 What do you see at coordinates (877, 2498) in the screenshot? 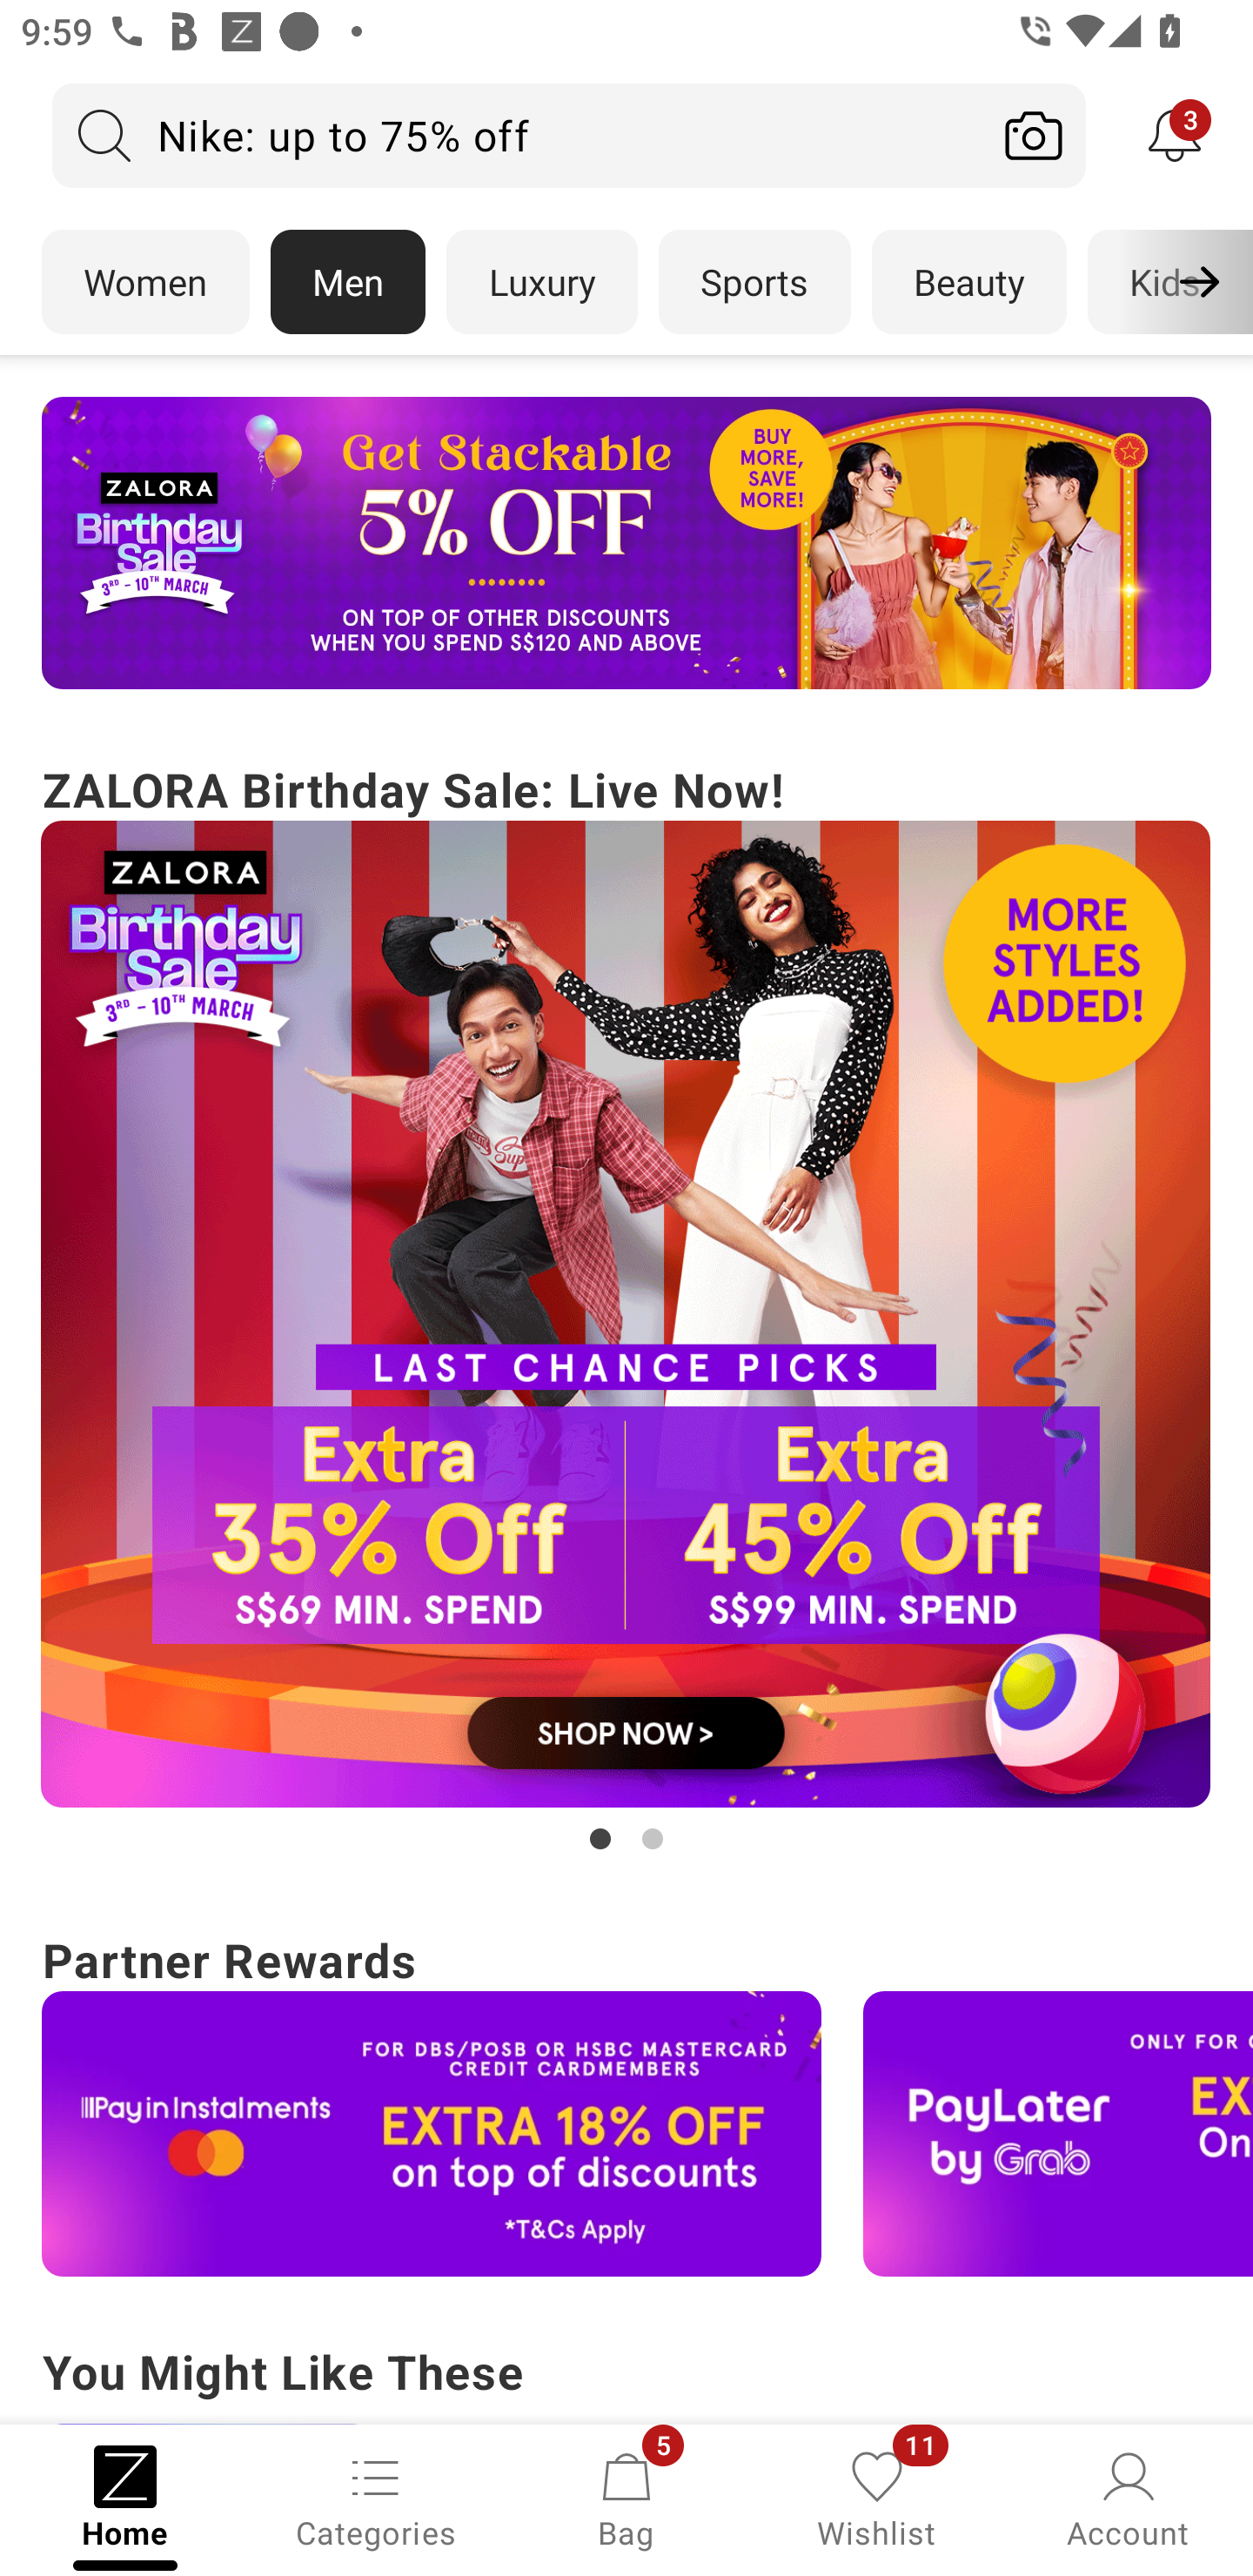
I see `Wishlist, 11 new notifications Wishlist` at bounding box center [877, 2498].